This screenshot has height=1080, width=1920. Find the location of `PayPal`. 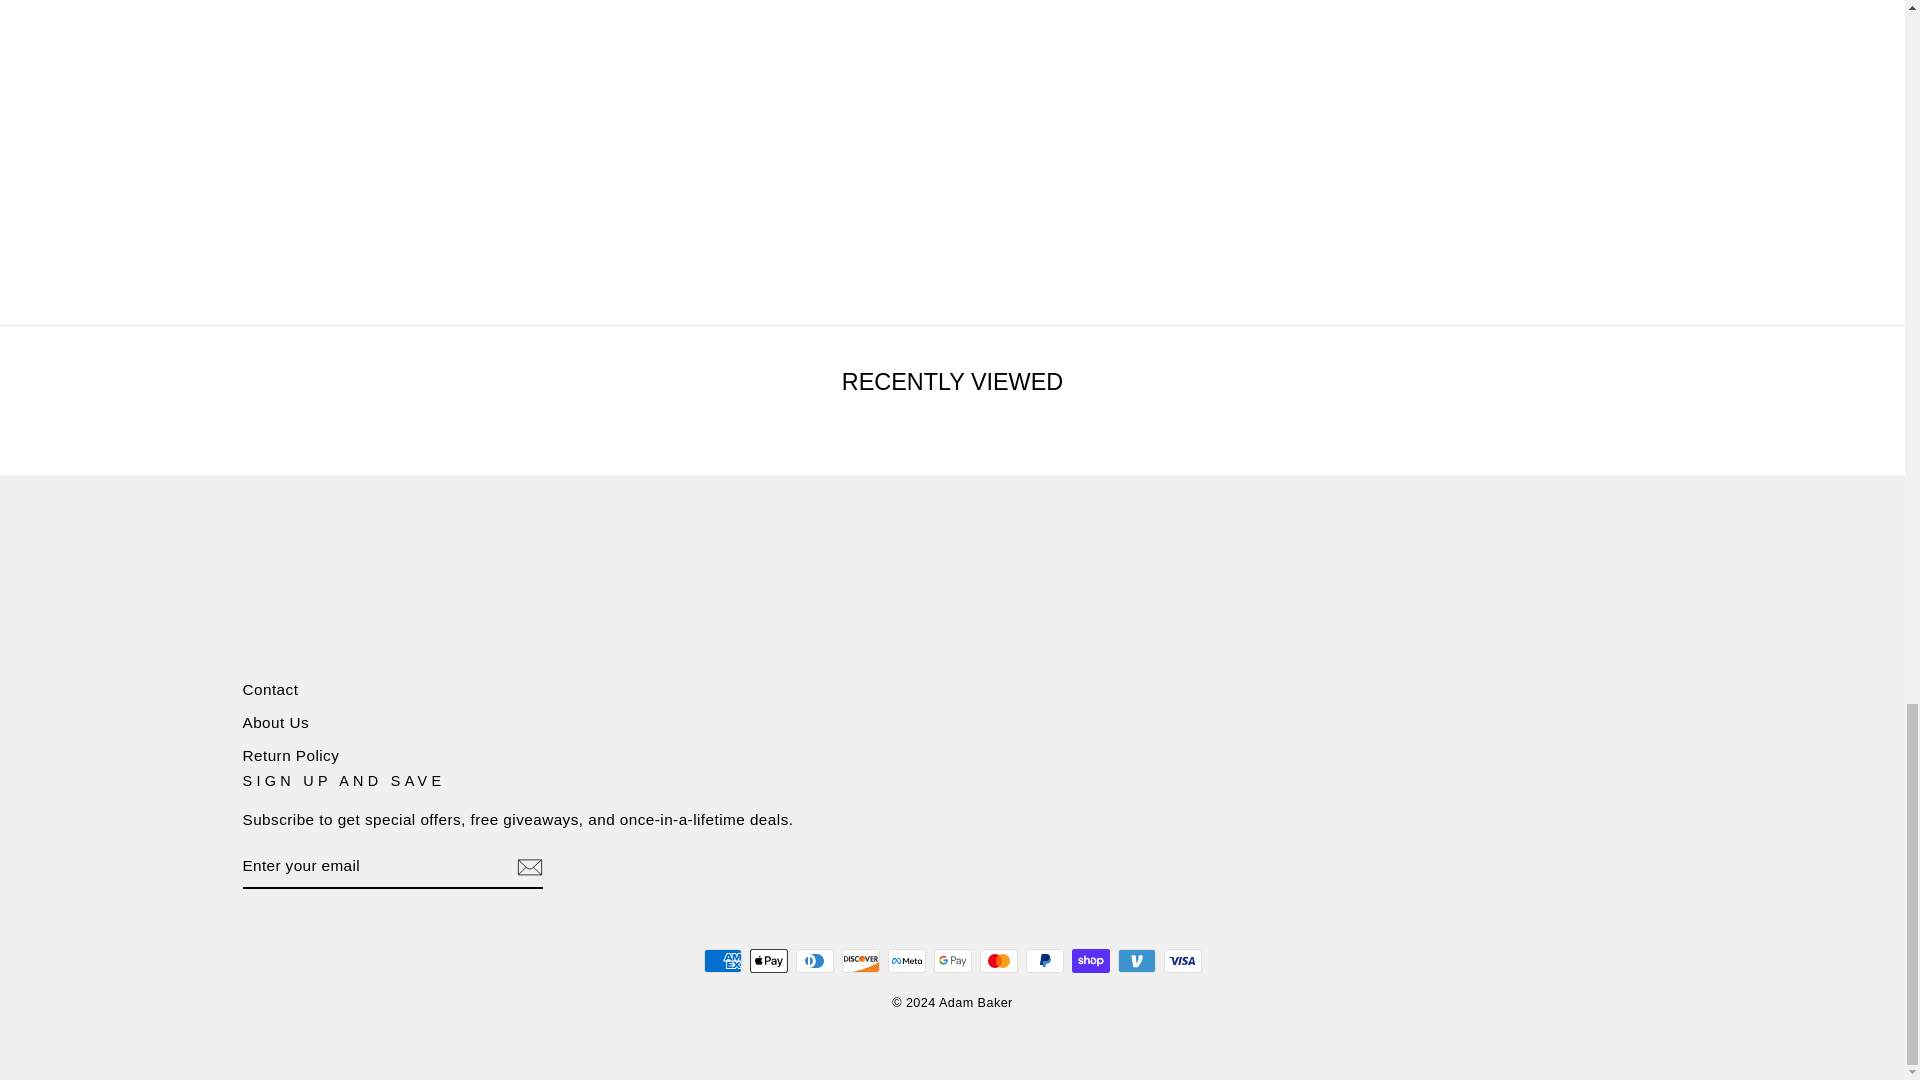

PayPal is located at coordinates (1044, 961).